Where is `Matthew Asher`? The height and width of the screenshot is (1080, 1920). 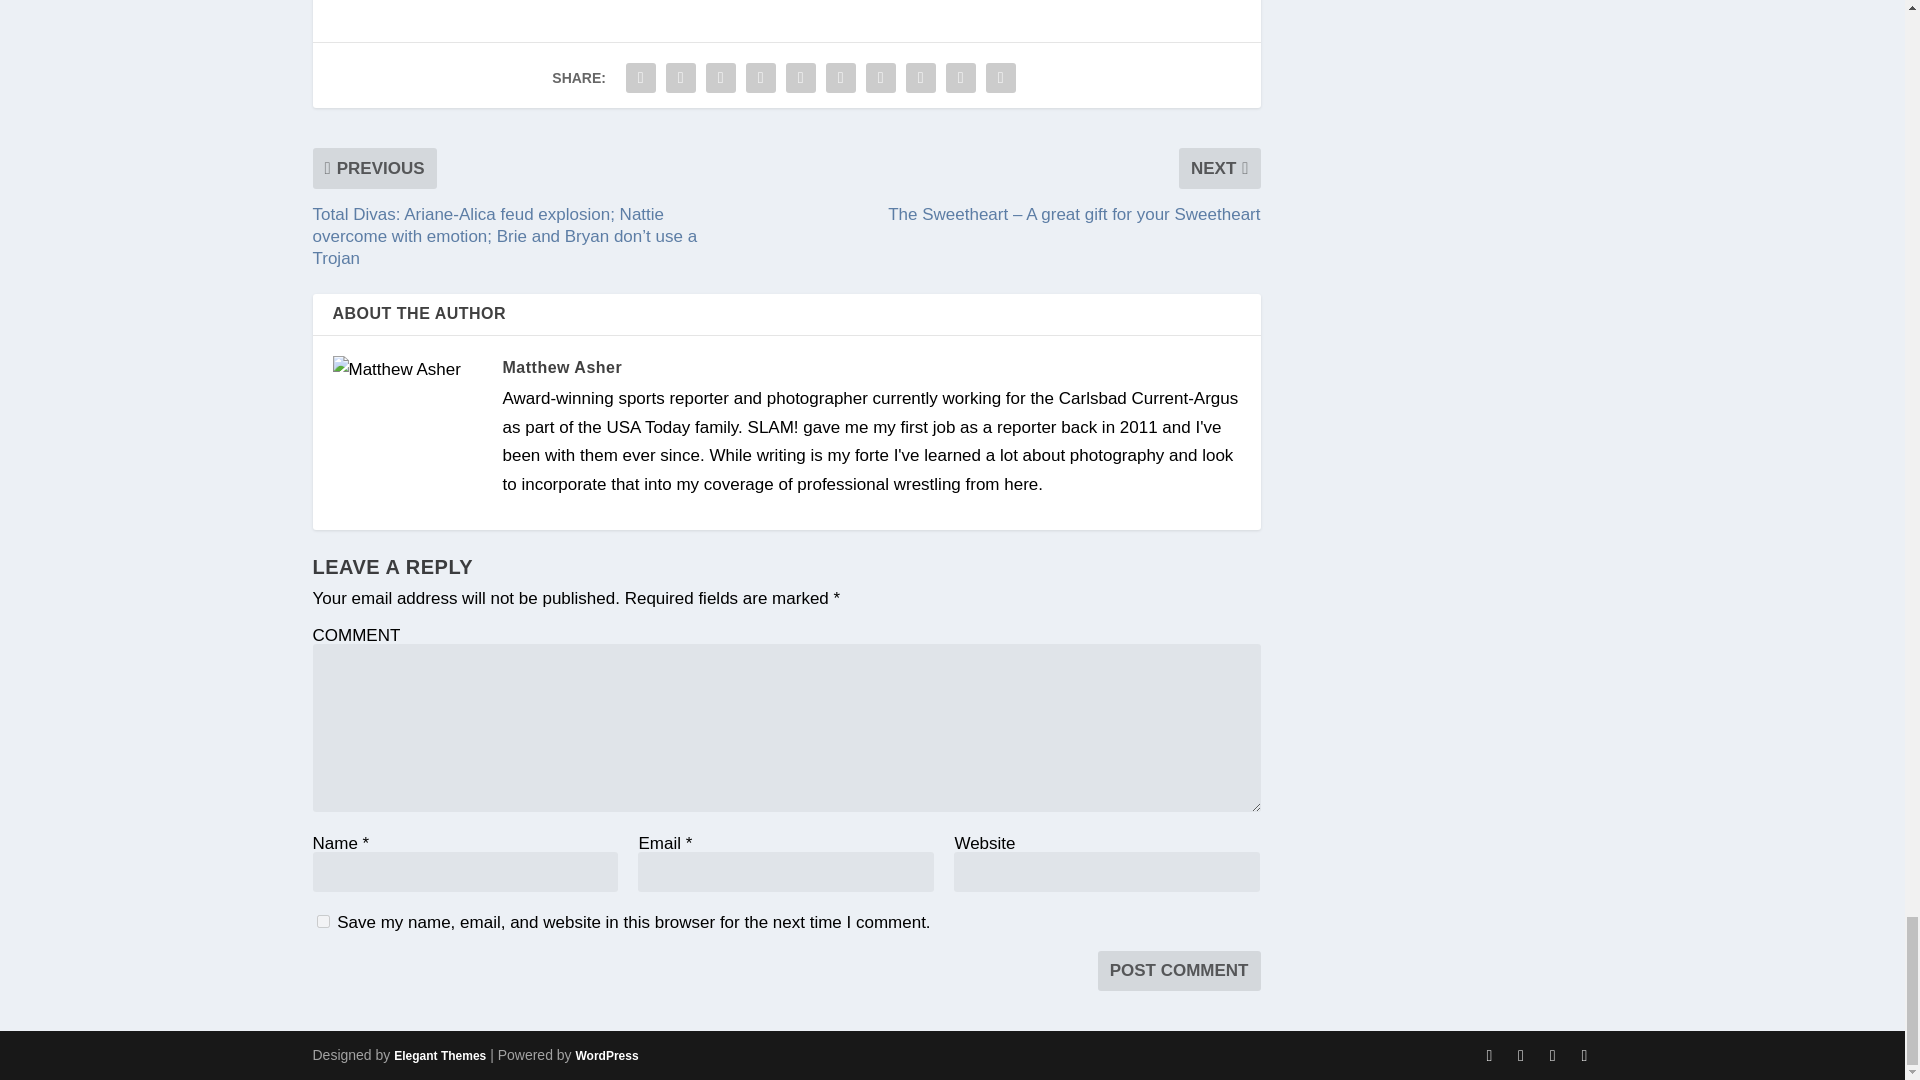 Matthew Asher is located at coordinates (562, 366).